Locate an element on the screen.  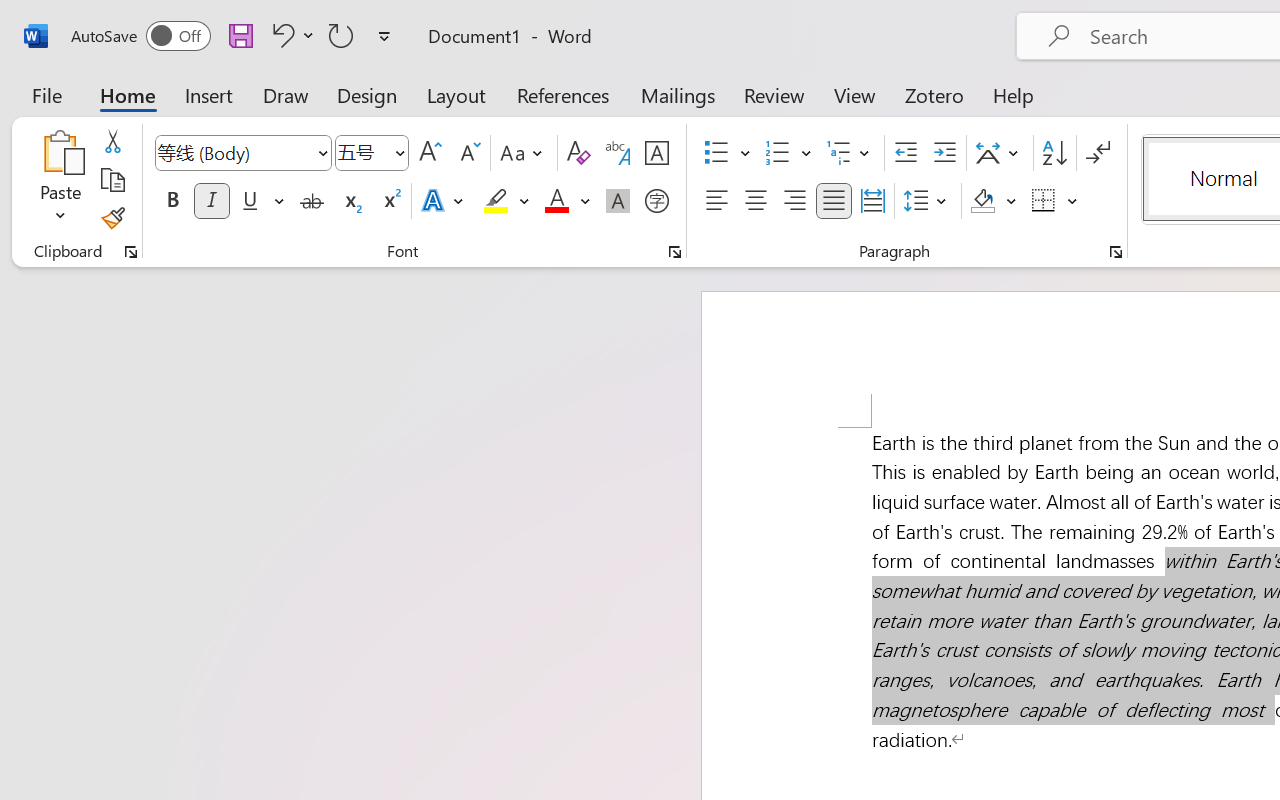
Align Right is located at coordinates (794, 201).